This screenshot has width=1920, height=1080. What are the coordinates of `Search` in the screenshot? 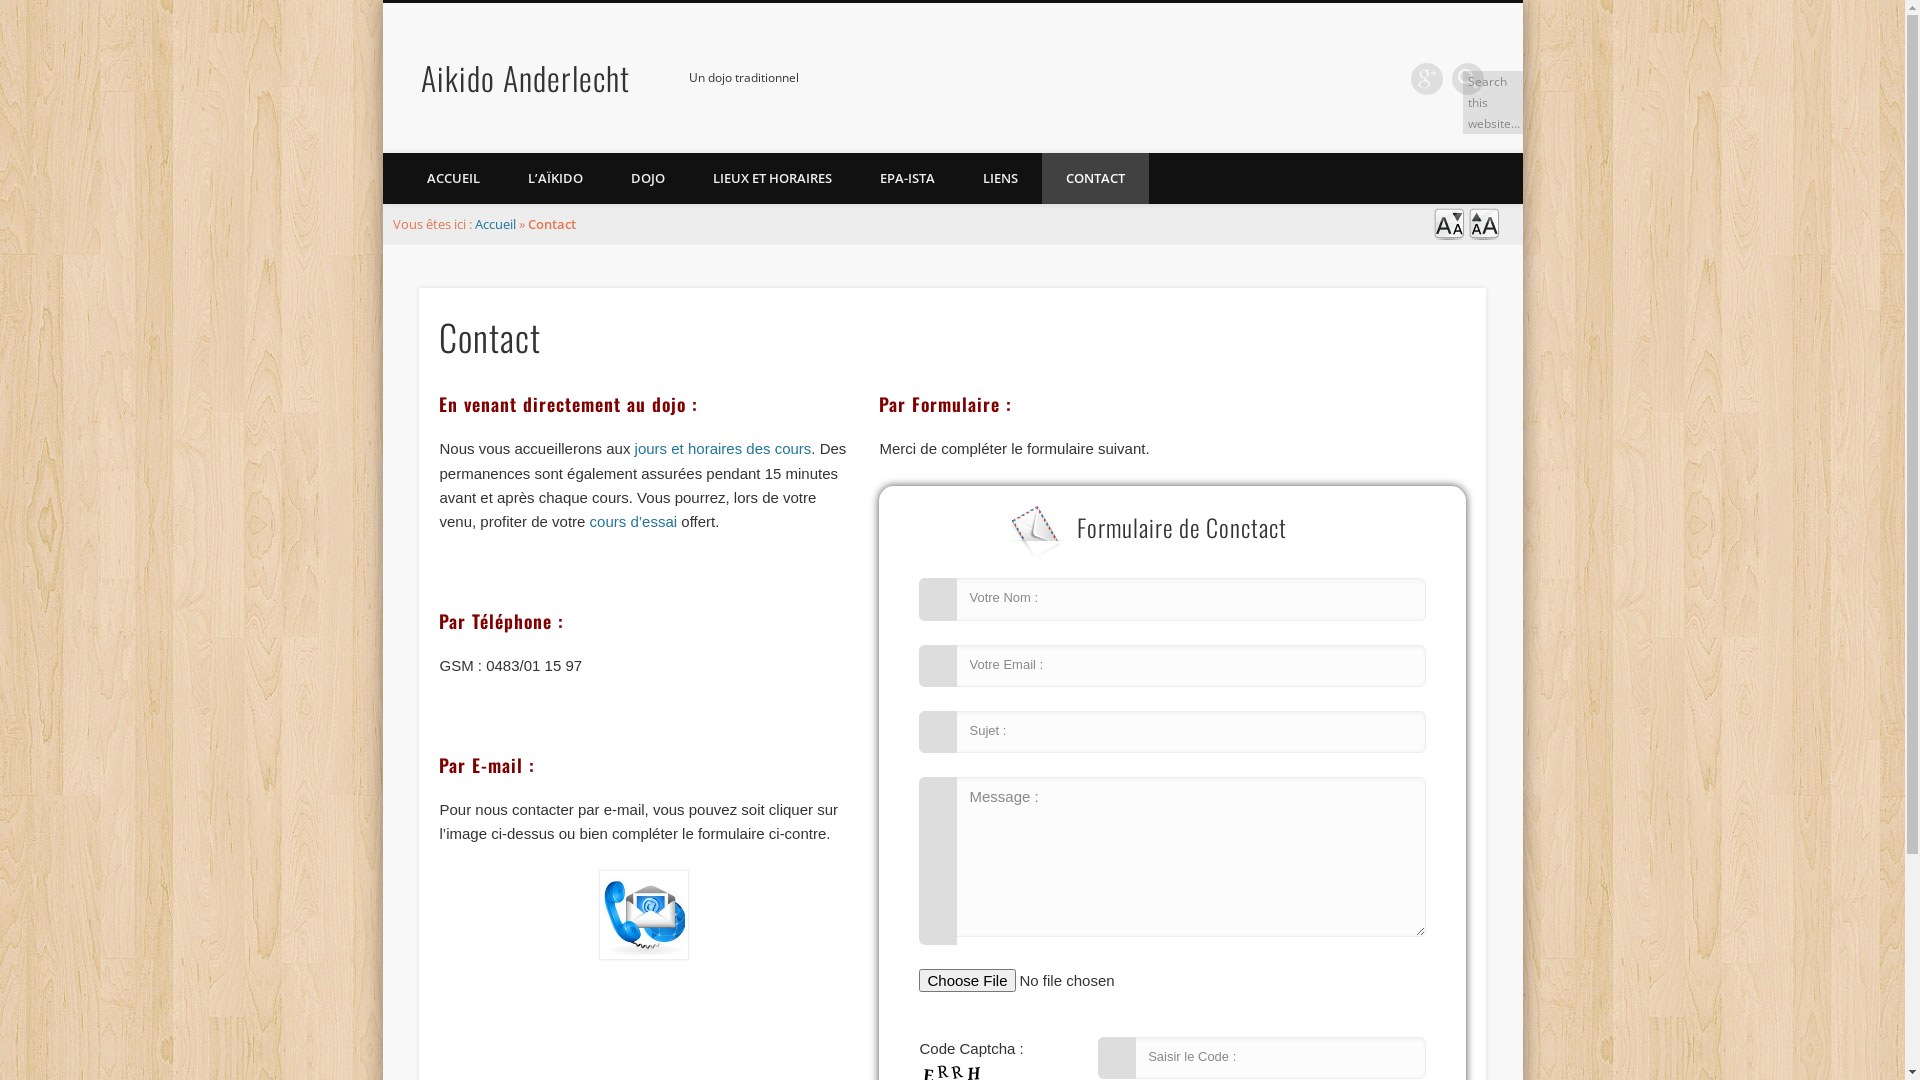 It's located at (15, 14).